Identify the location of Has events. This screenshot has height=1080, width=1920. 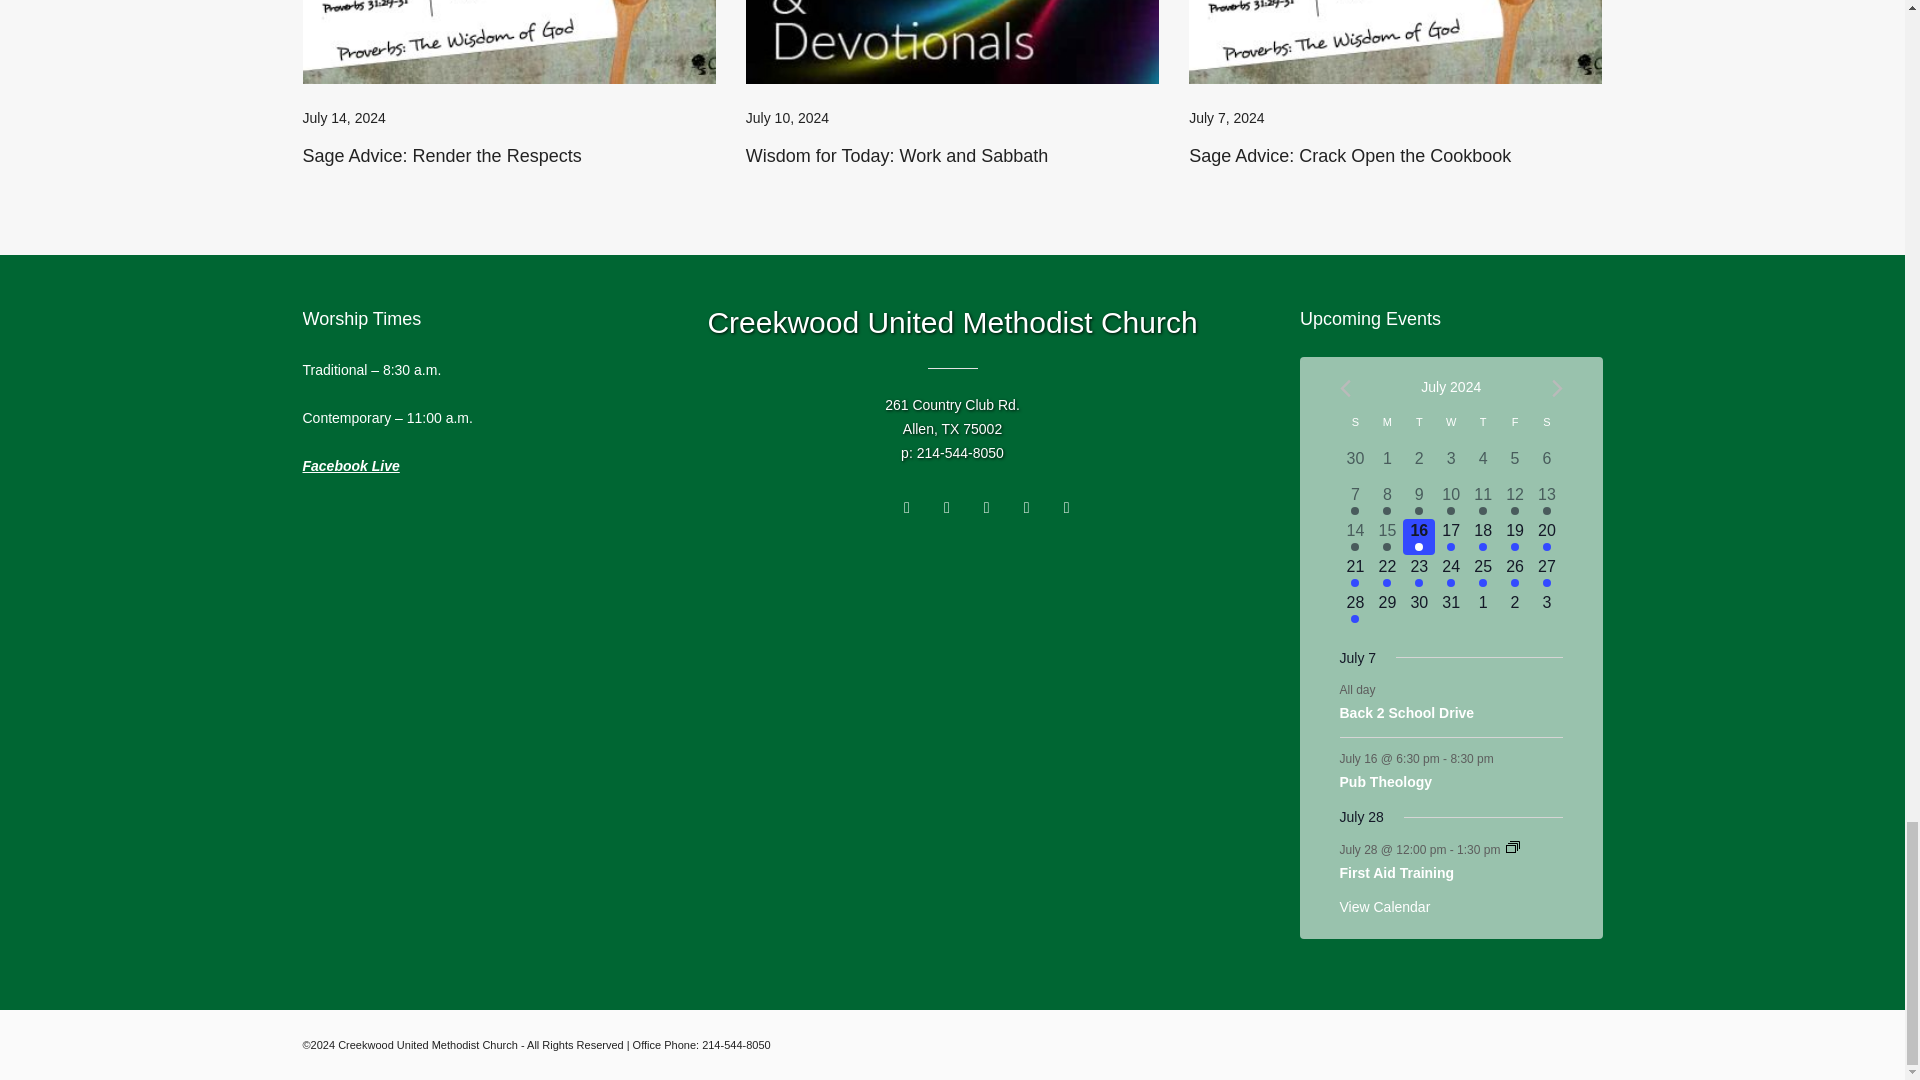
(1355, 546).